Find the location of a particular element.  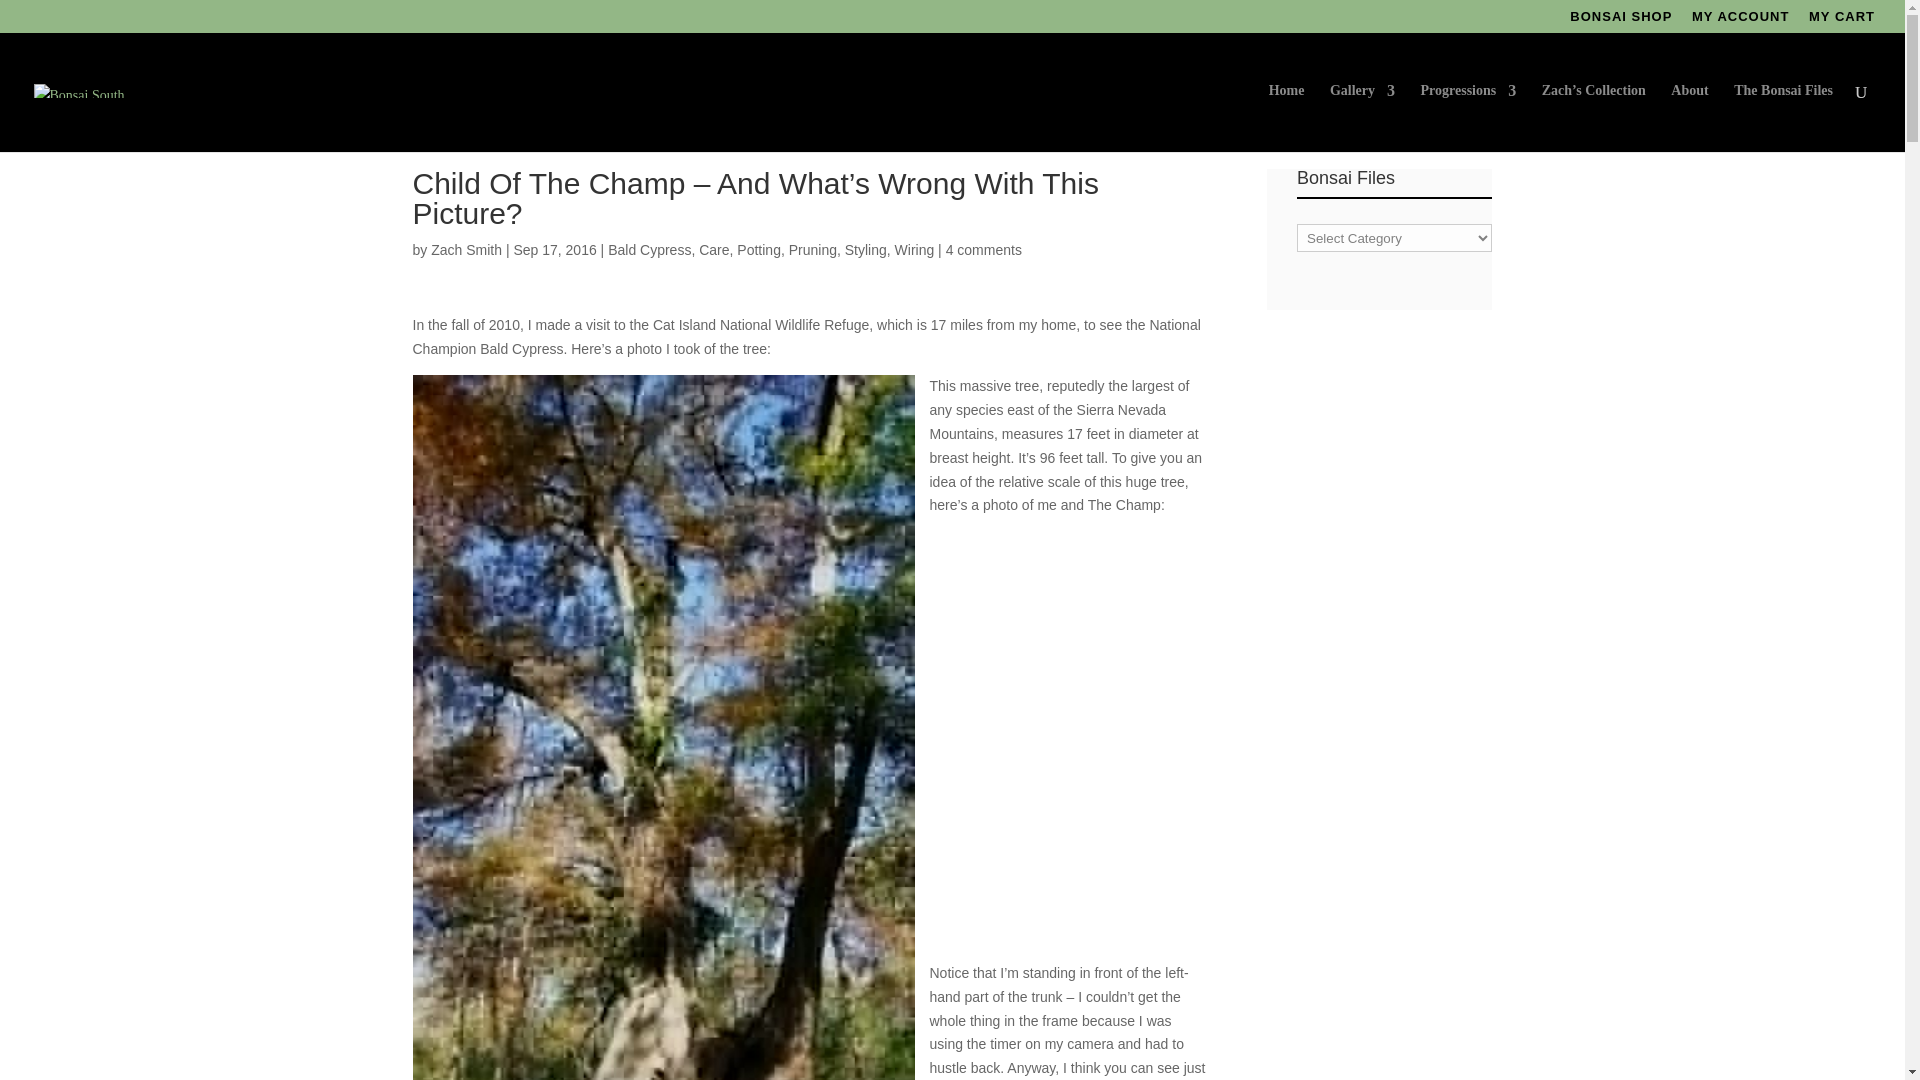

MY ACCOUNT is located at coordinates (1740, 21).